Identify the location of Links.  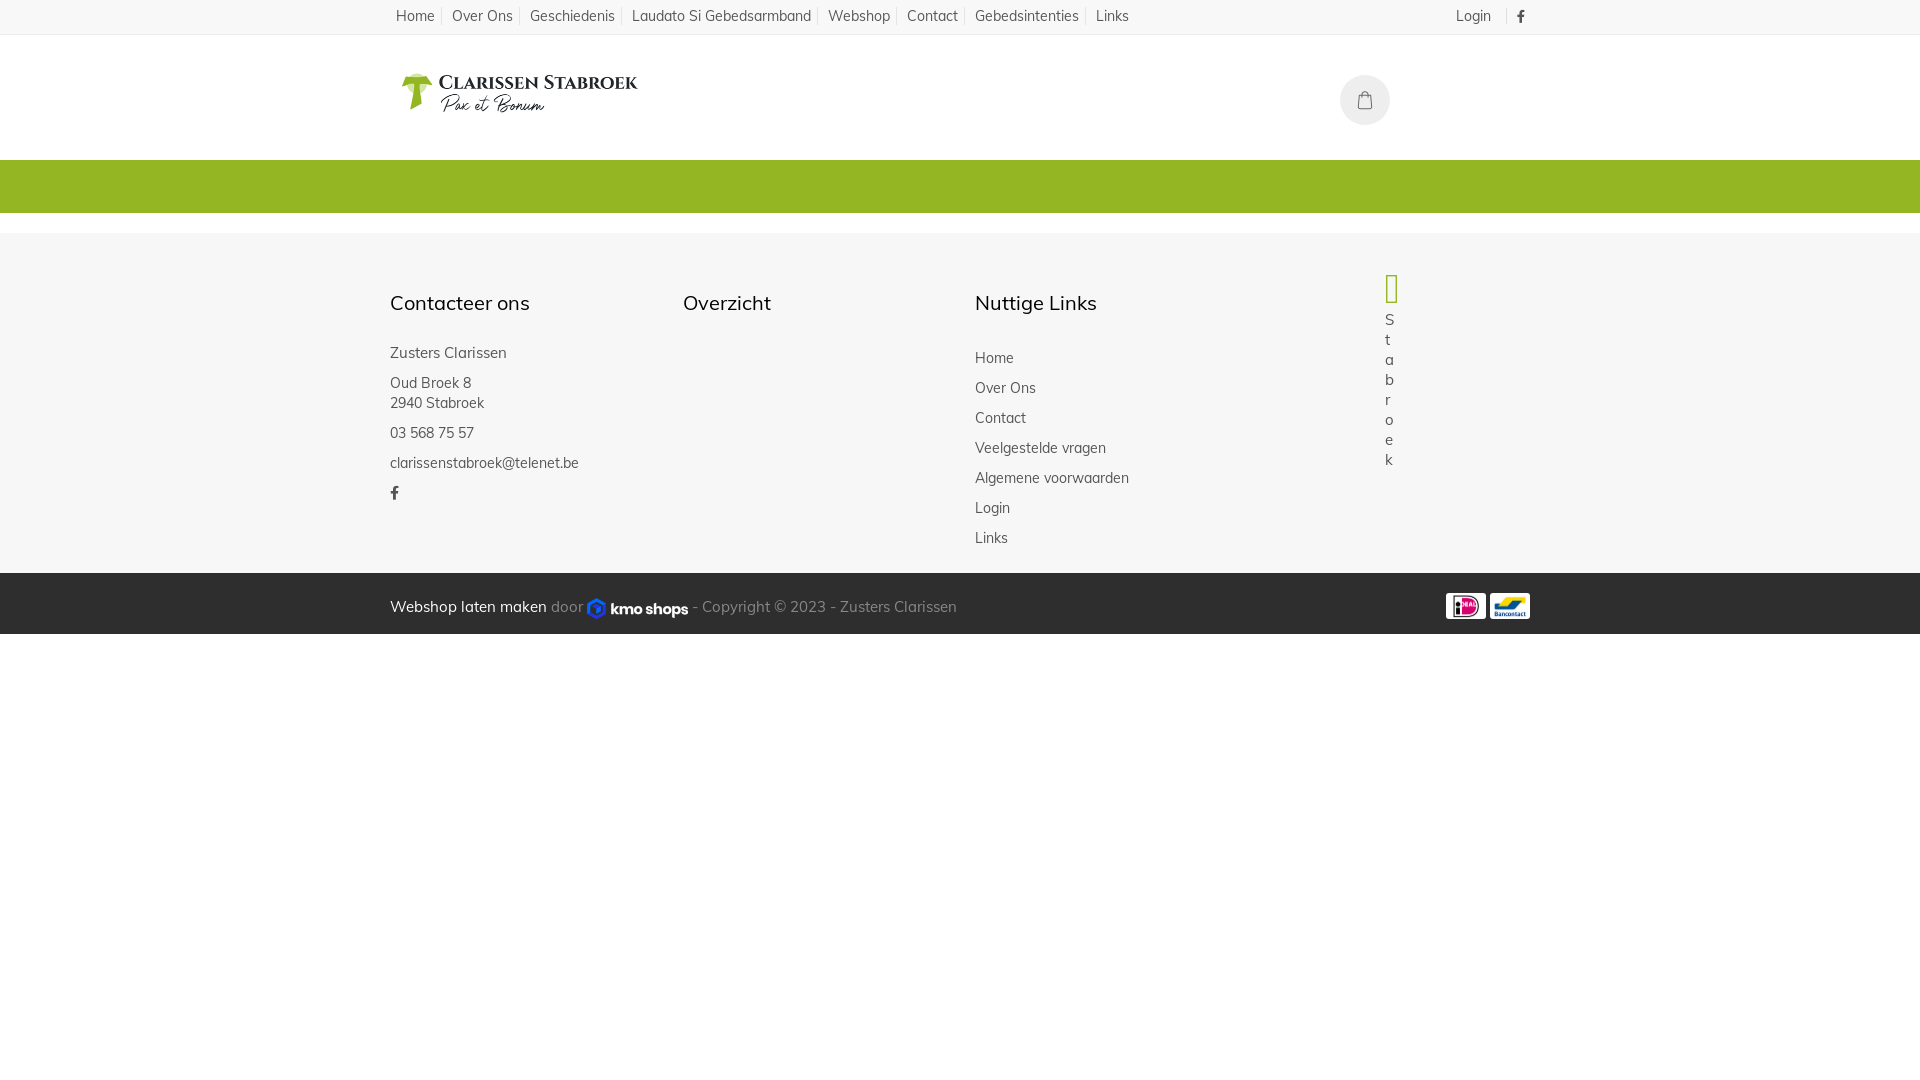
(1112, 16).